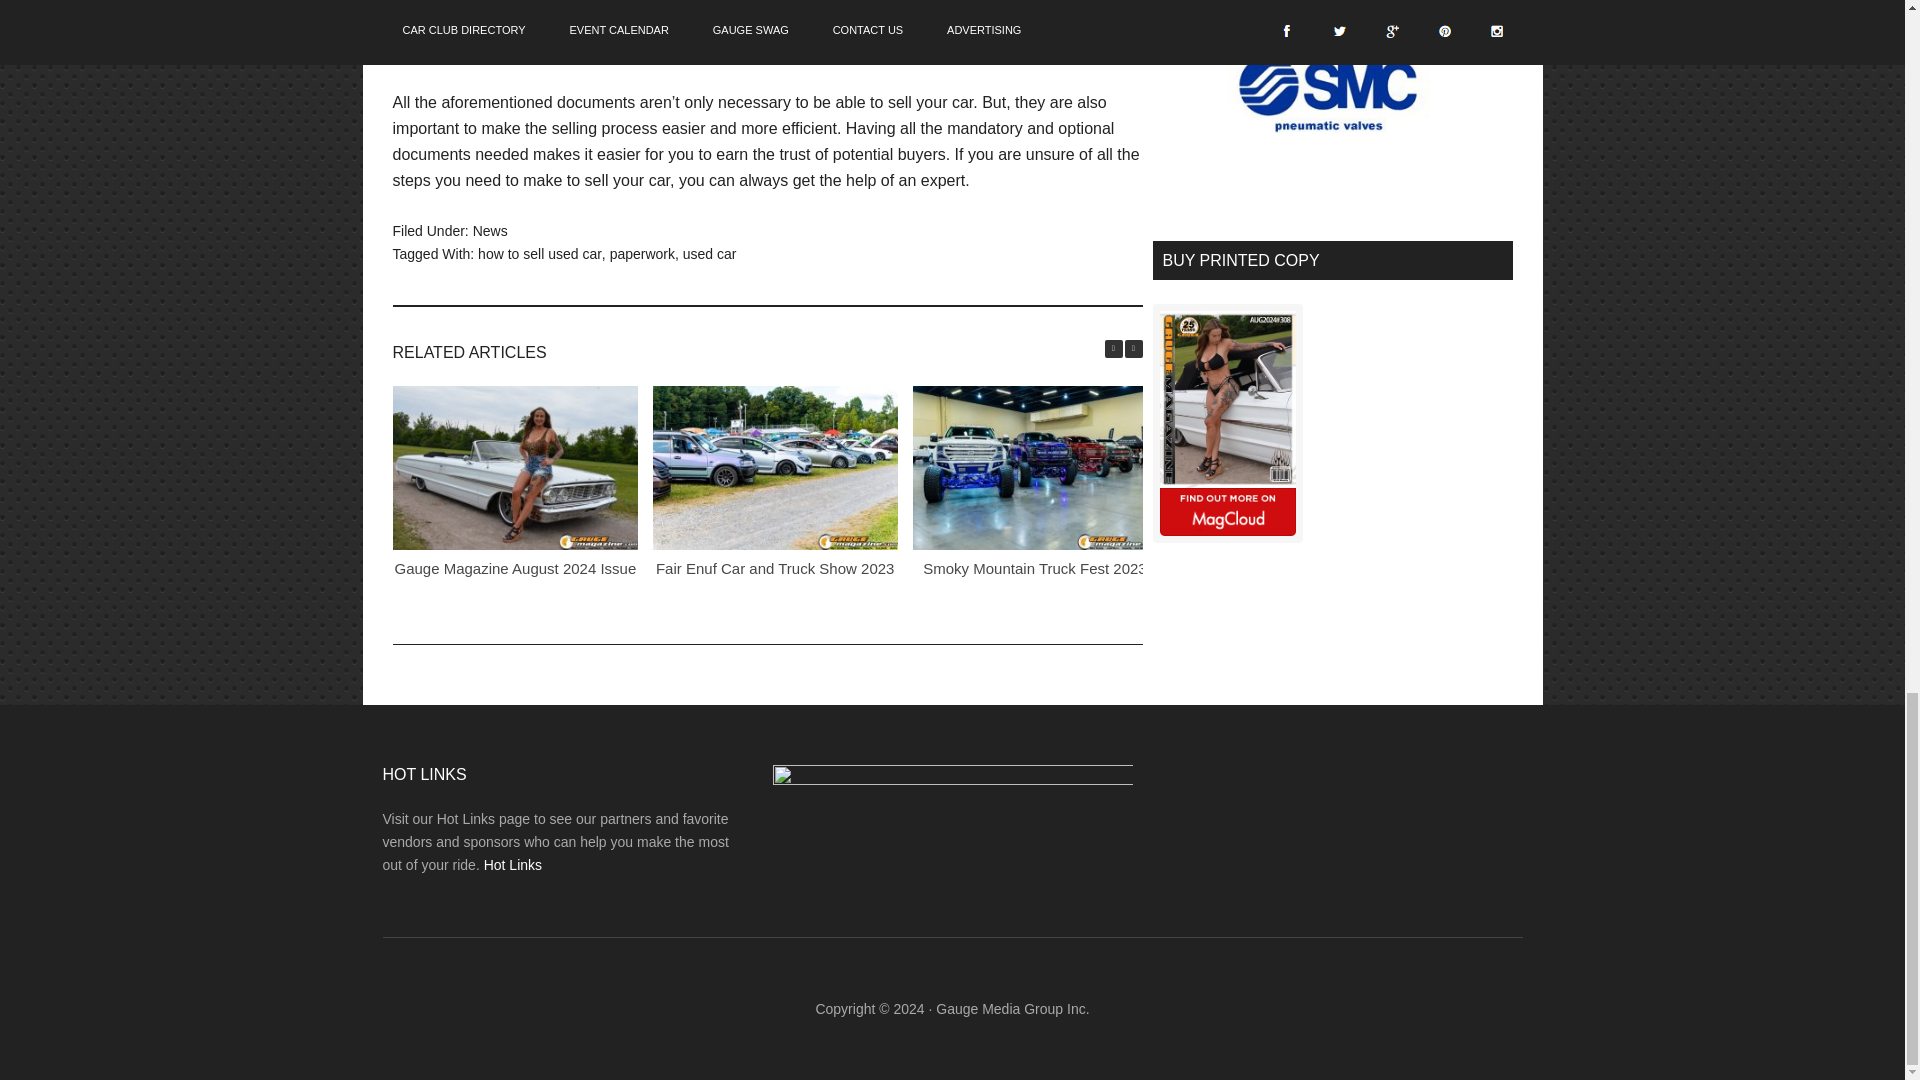 This screenshot has width=1920, height=1080. I want to click on Next, so click(1132, 348).